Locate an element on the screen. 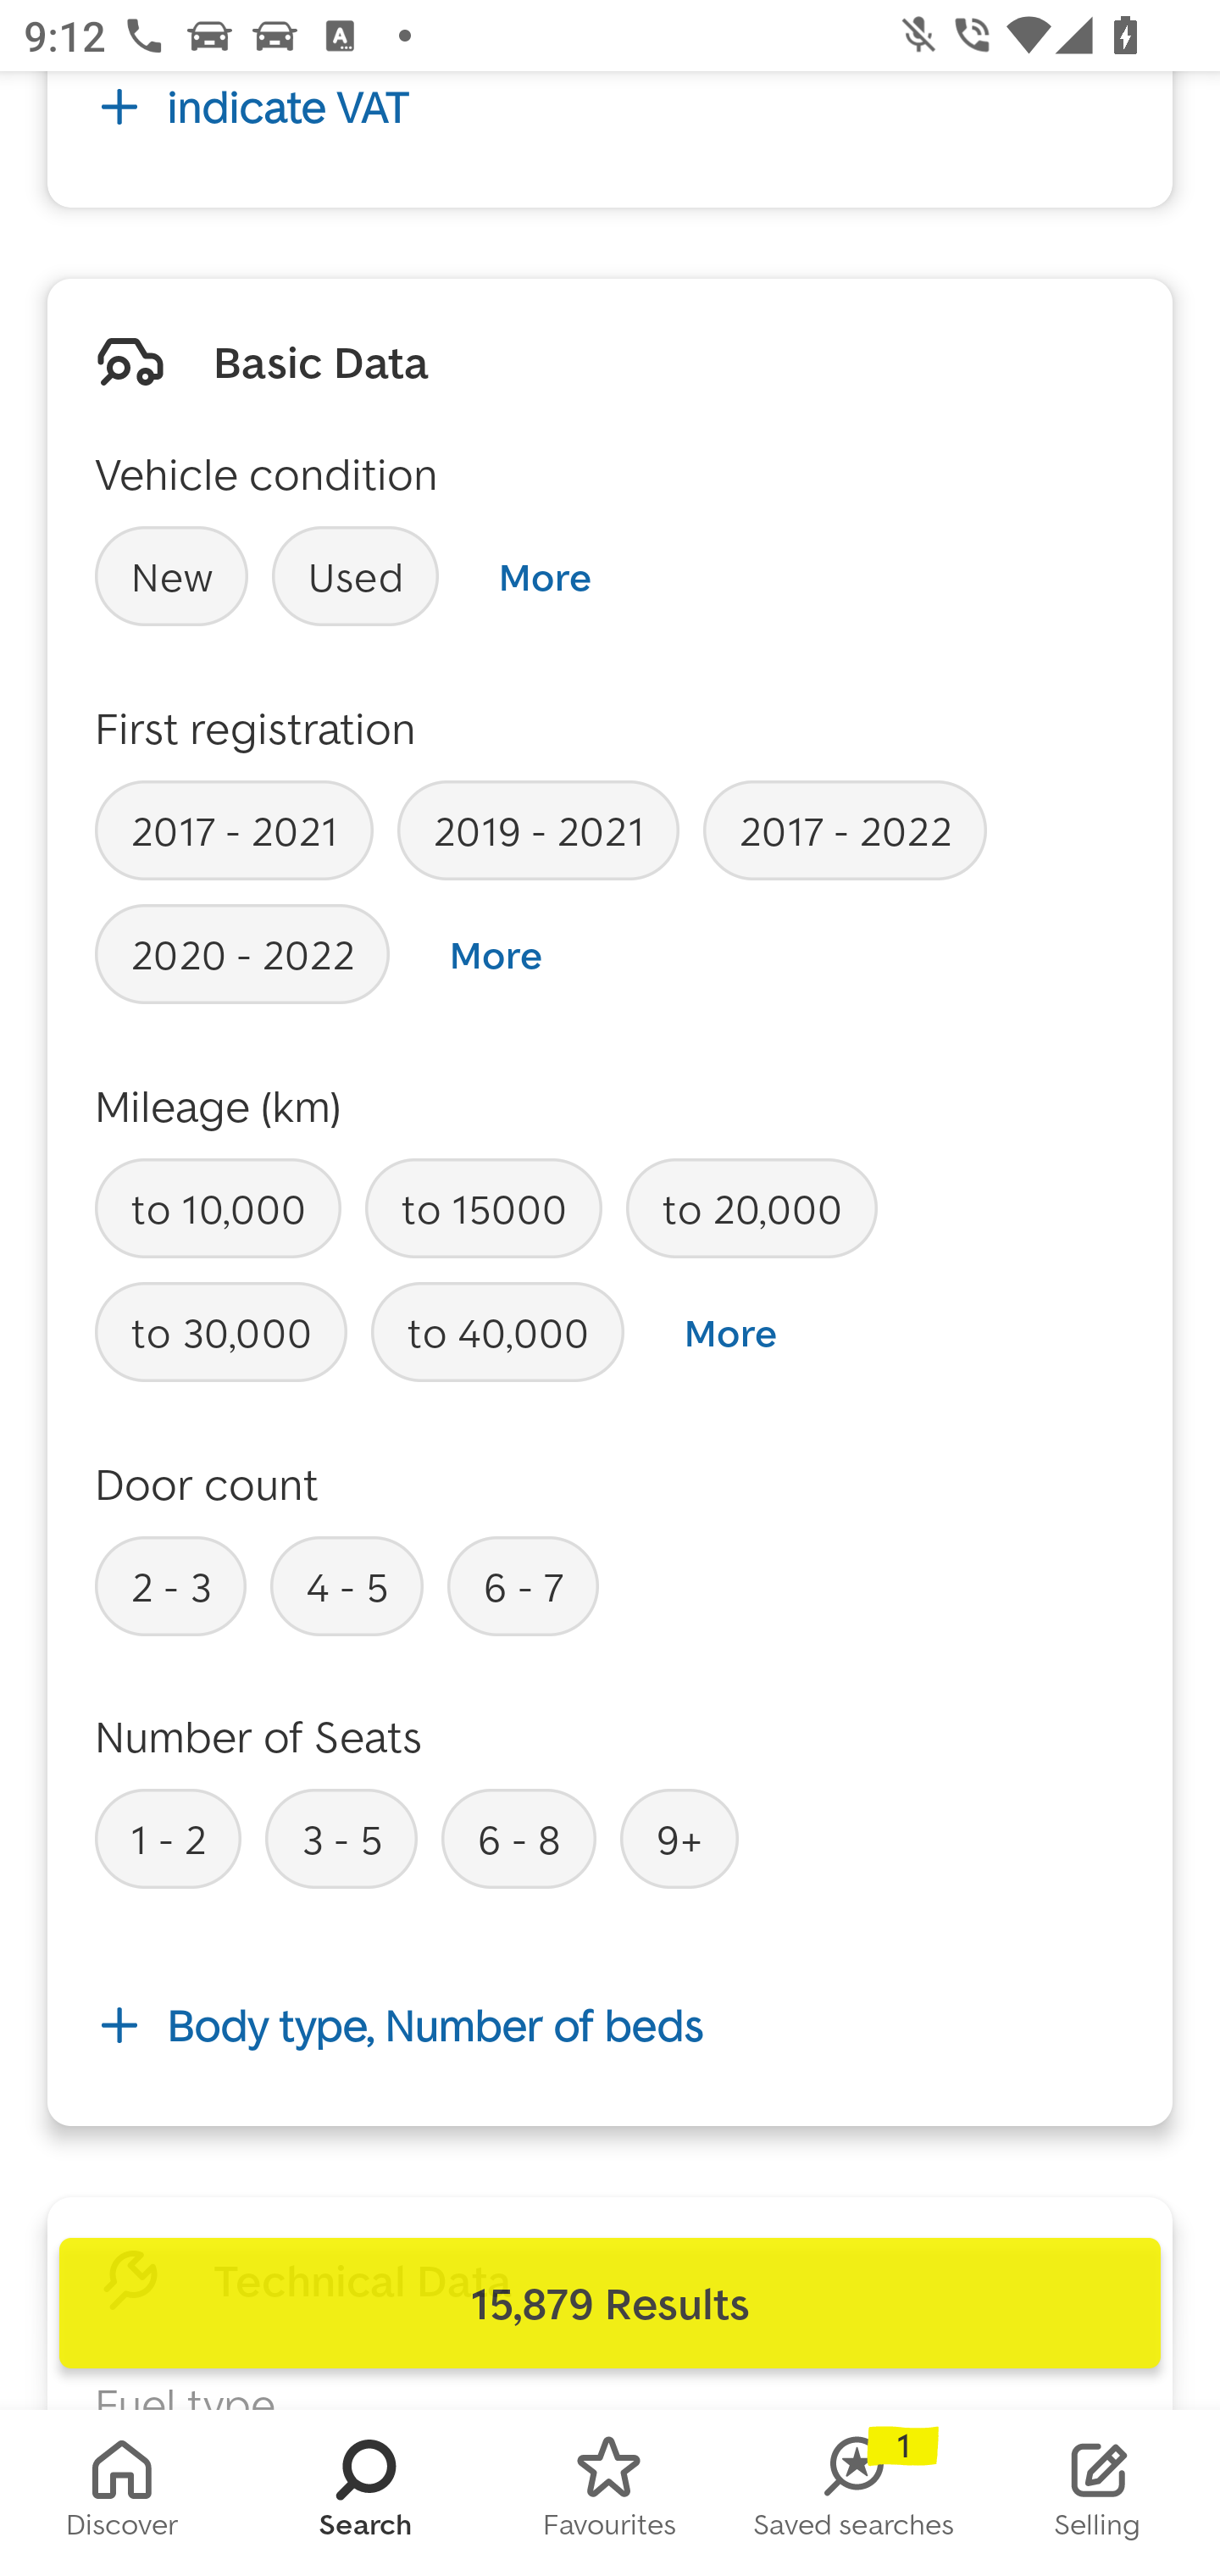 This screenshot has height=2576, width=1220. More is located at coordinates (730, 1332).